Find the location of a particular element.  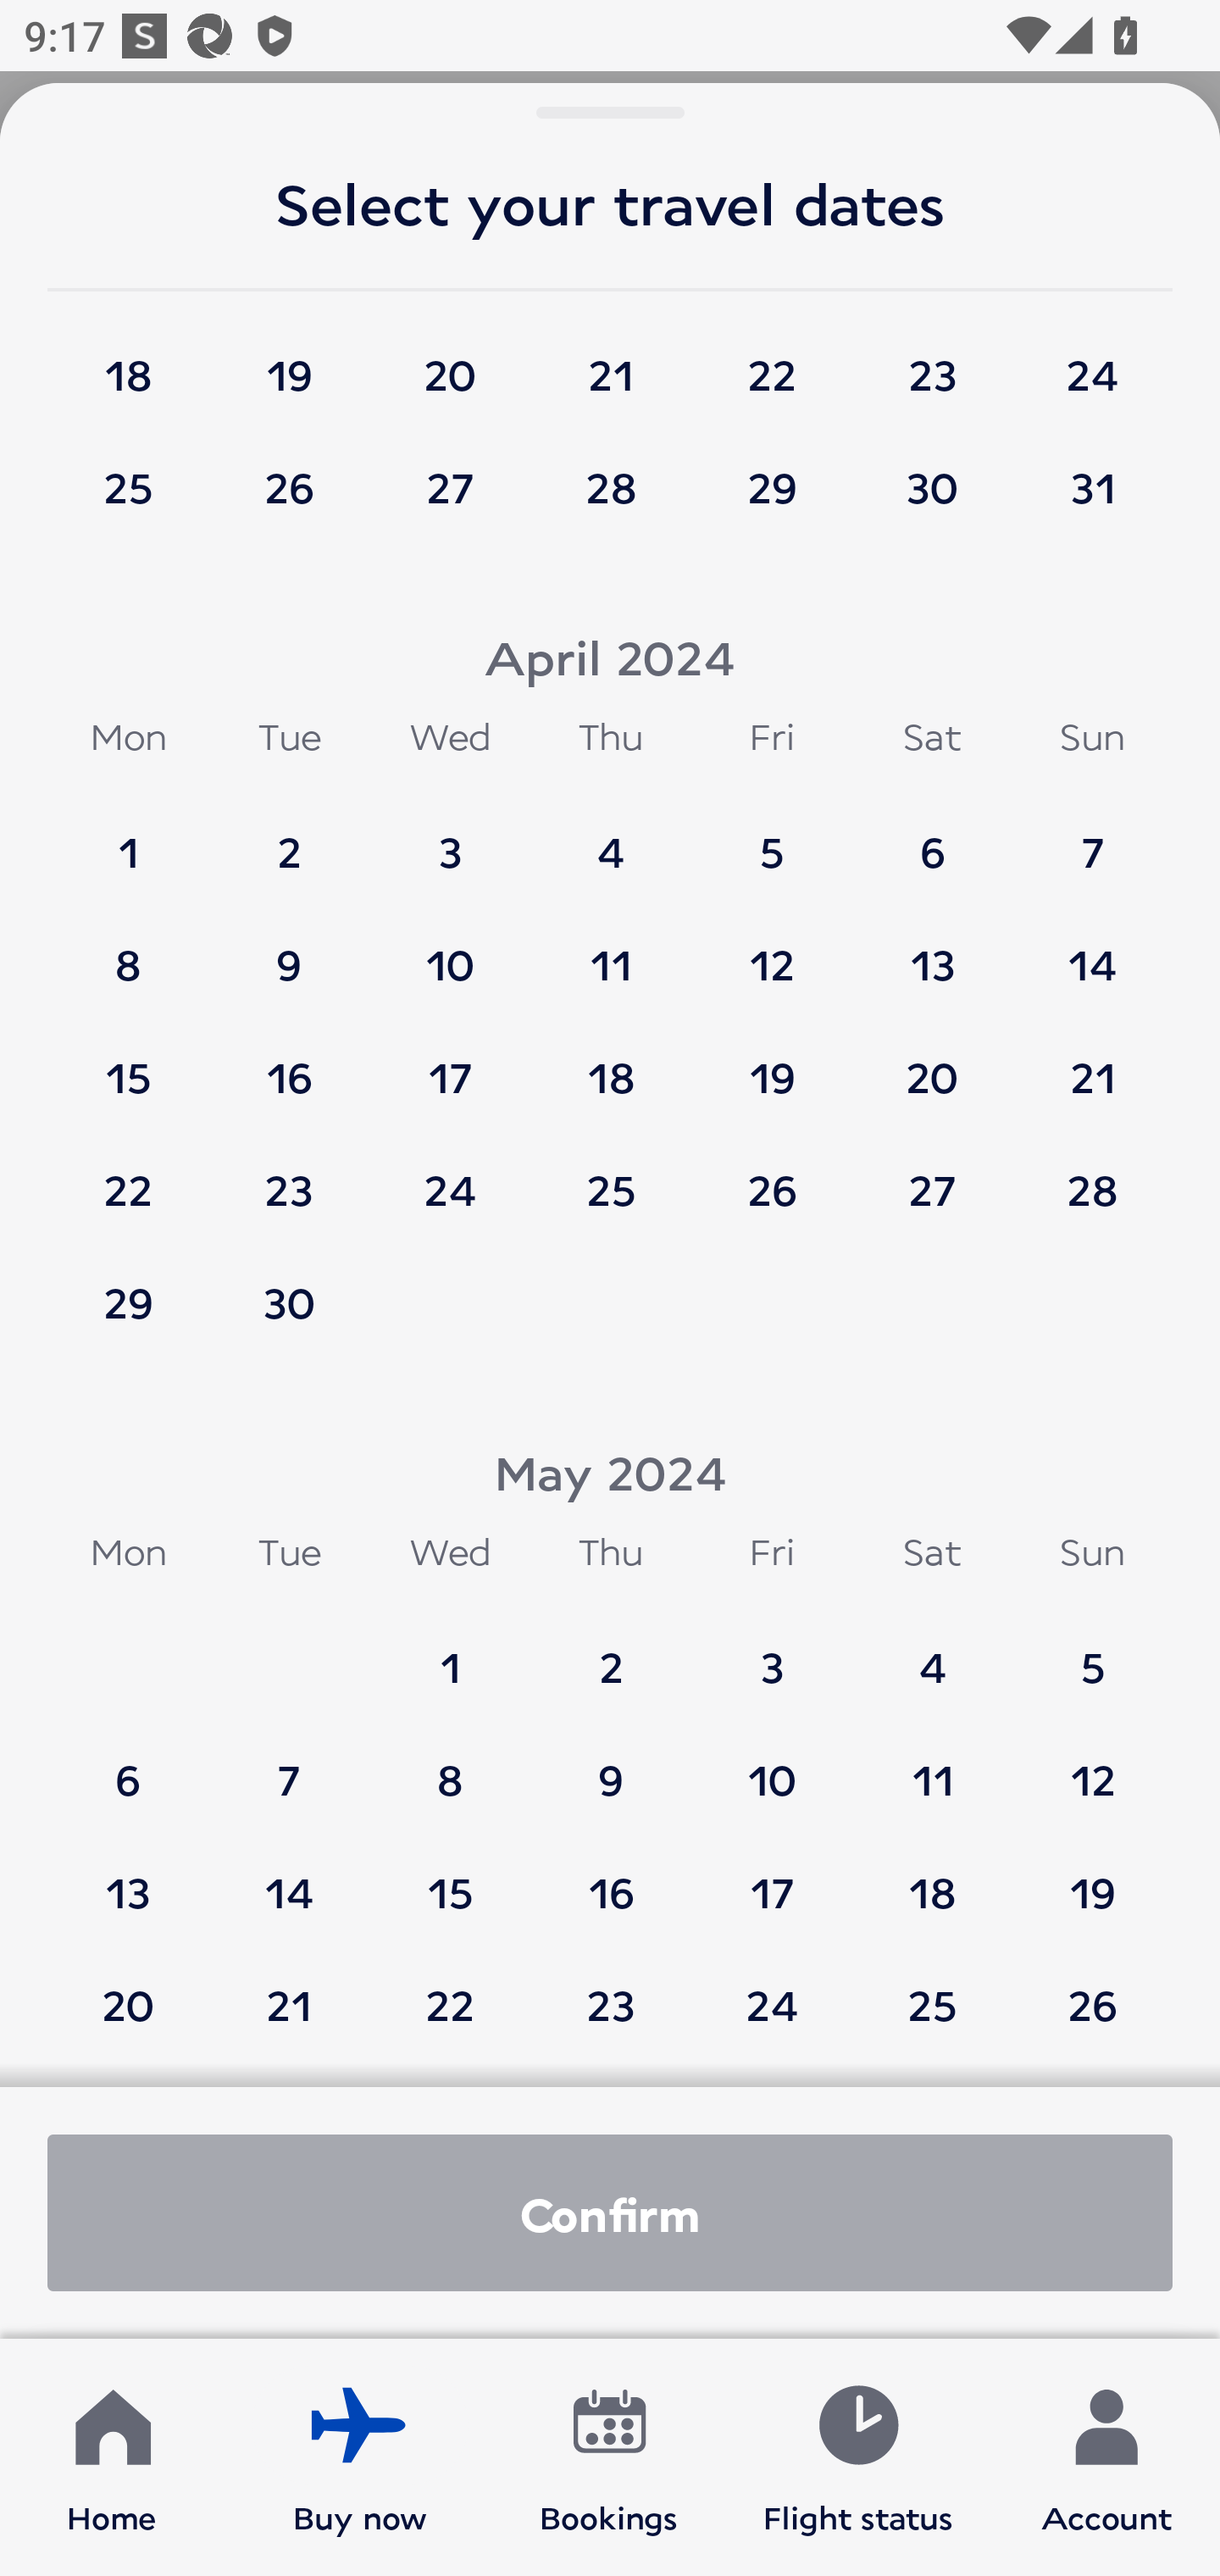

22 is located at coordinates (128, 1174).